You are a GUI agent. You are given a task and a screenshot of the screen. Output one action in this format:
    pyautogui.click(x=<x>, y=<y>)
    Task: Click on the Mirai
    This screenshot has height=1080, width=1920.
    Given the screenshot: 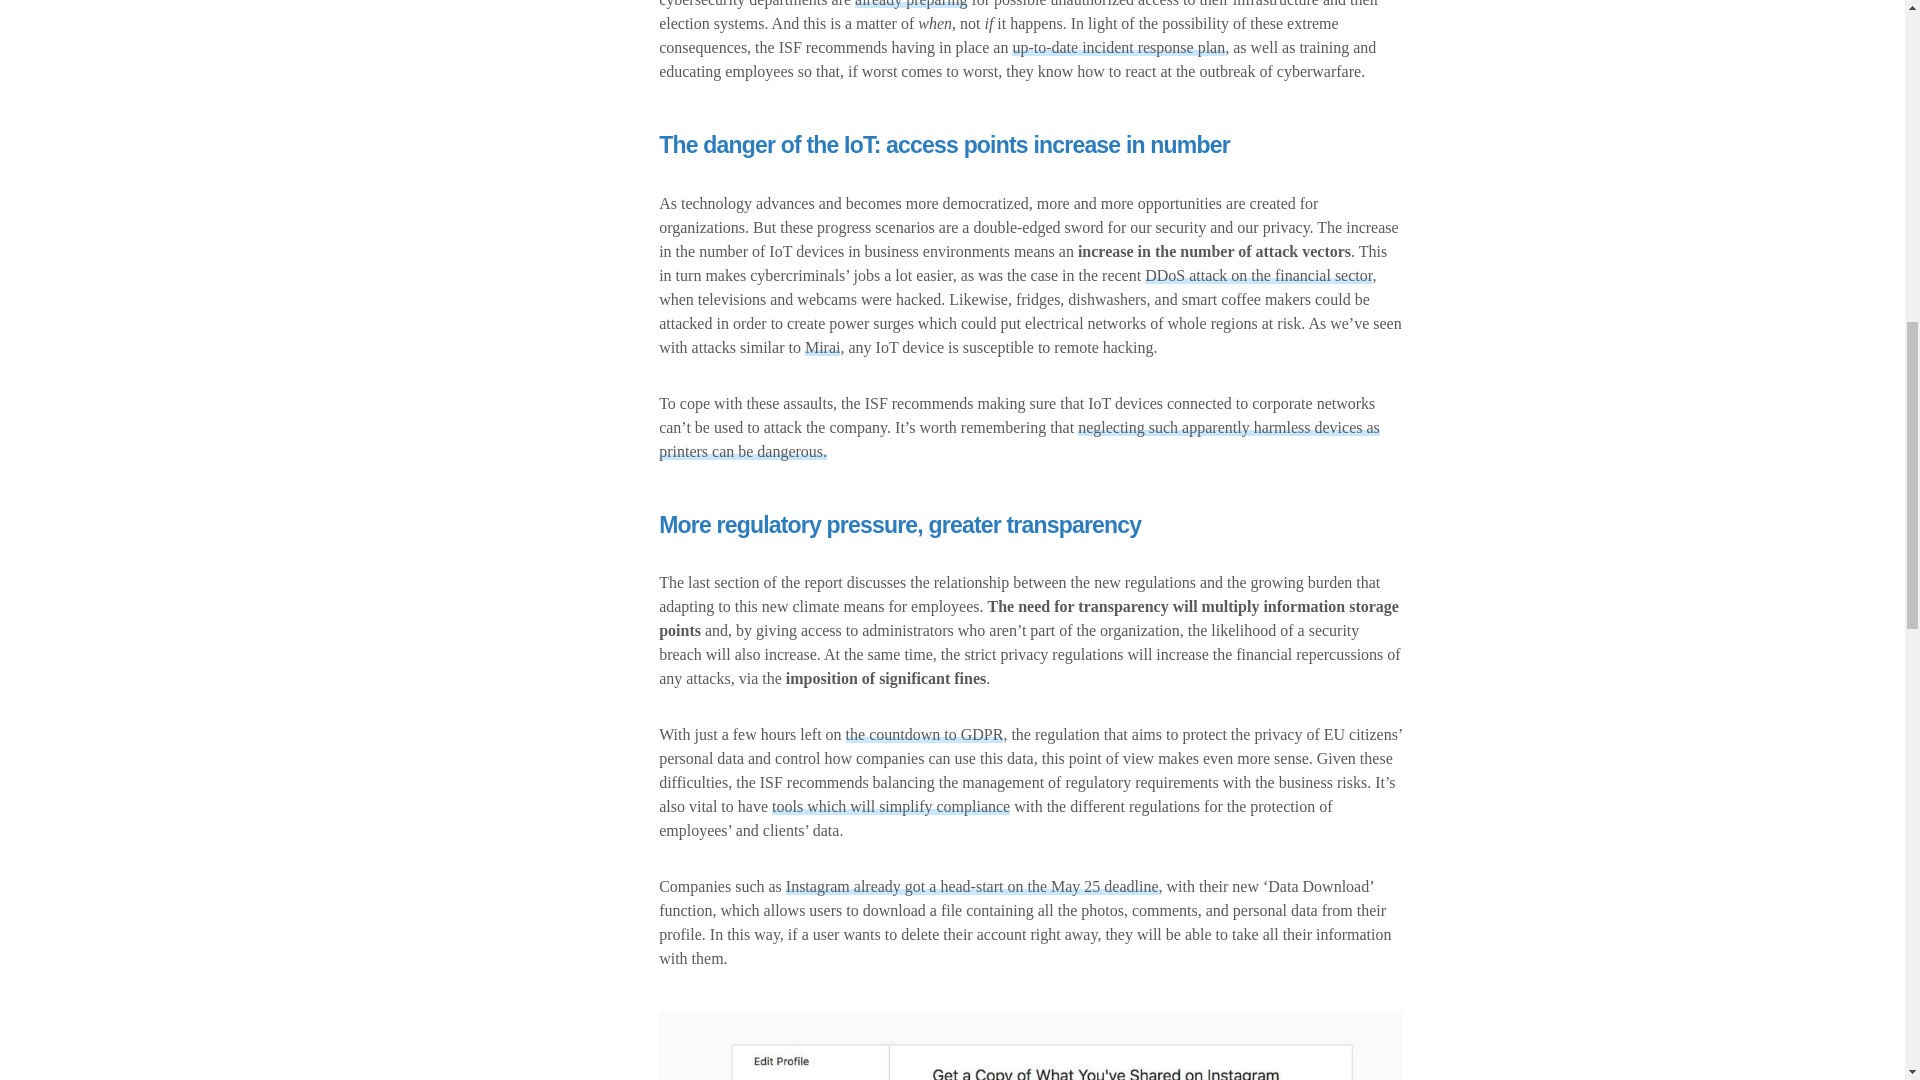 What is the action you would take?
    pyautogui.click(x=822, y=348)
    